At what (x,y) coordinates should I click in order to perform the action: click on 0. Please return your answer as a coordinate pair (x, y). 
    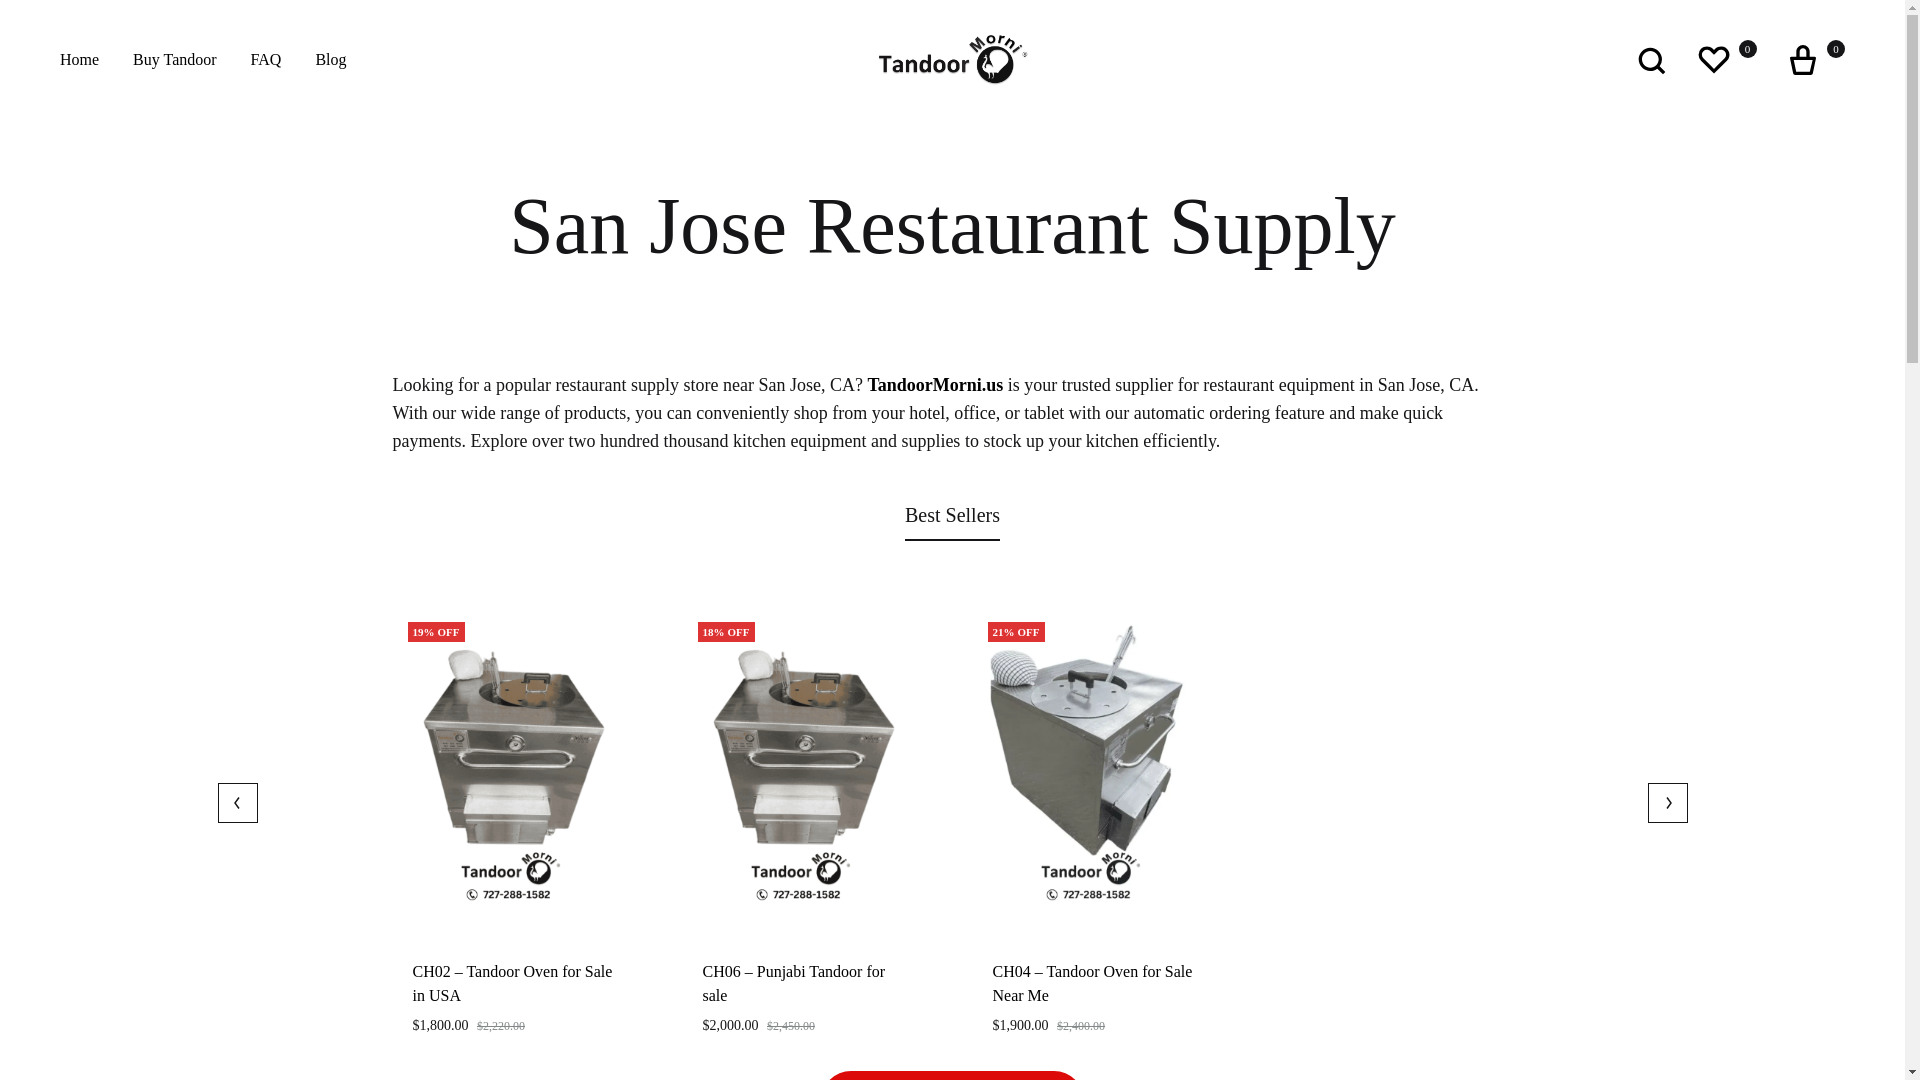
    Looking at the image, I should click on (1724, 60).